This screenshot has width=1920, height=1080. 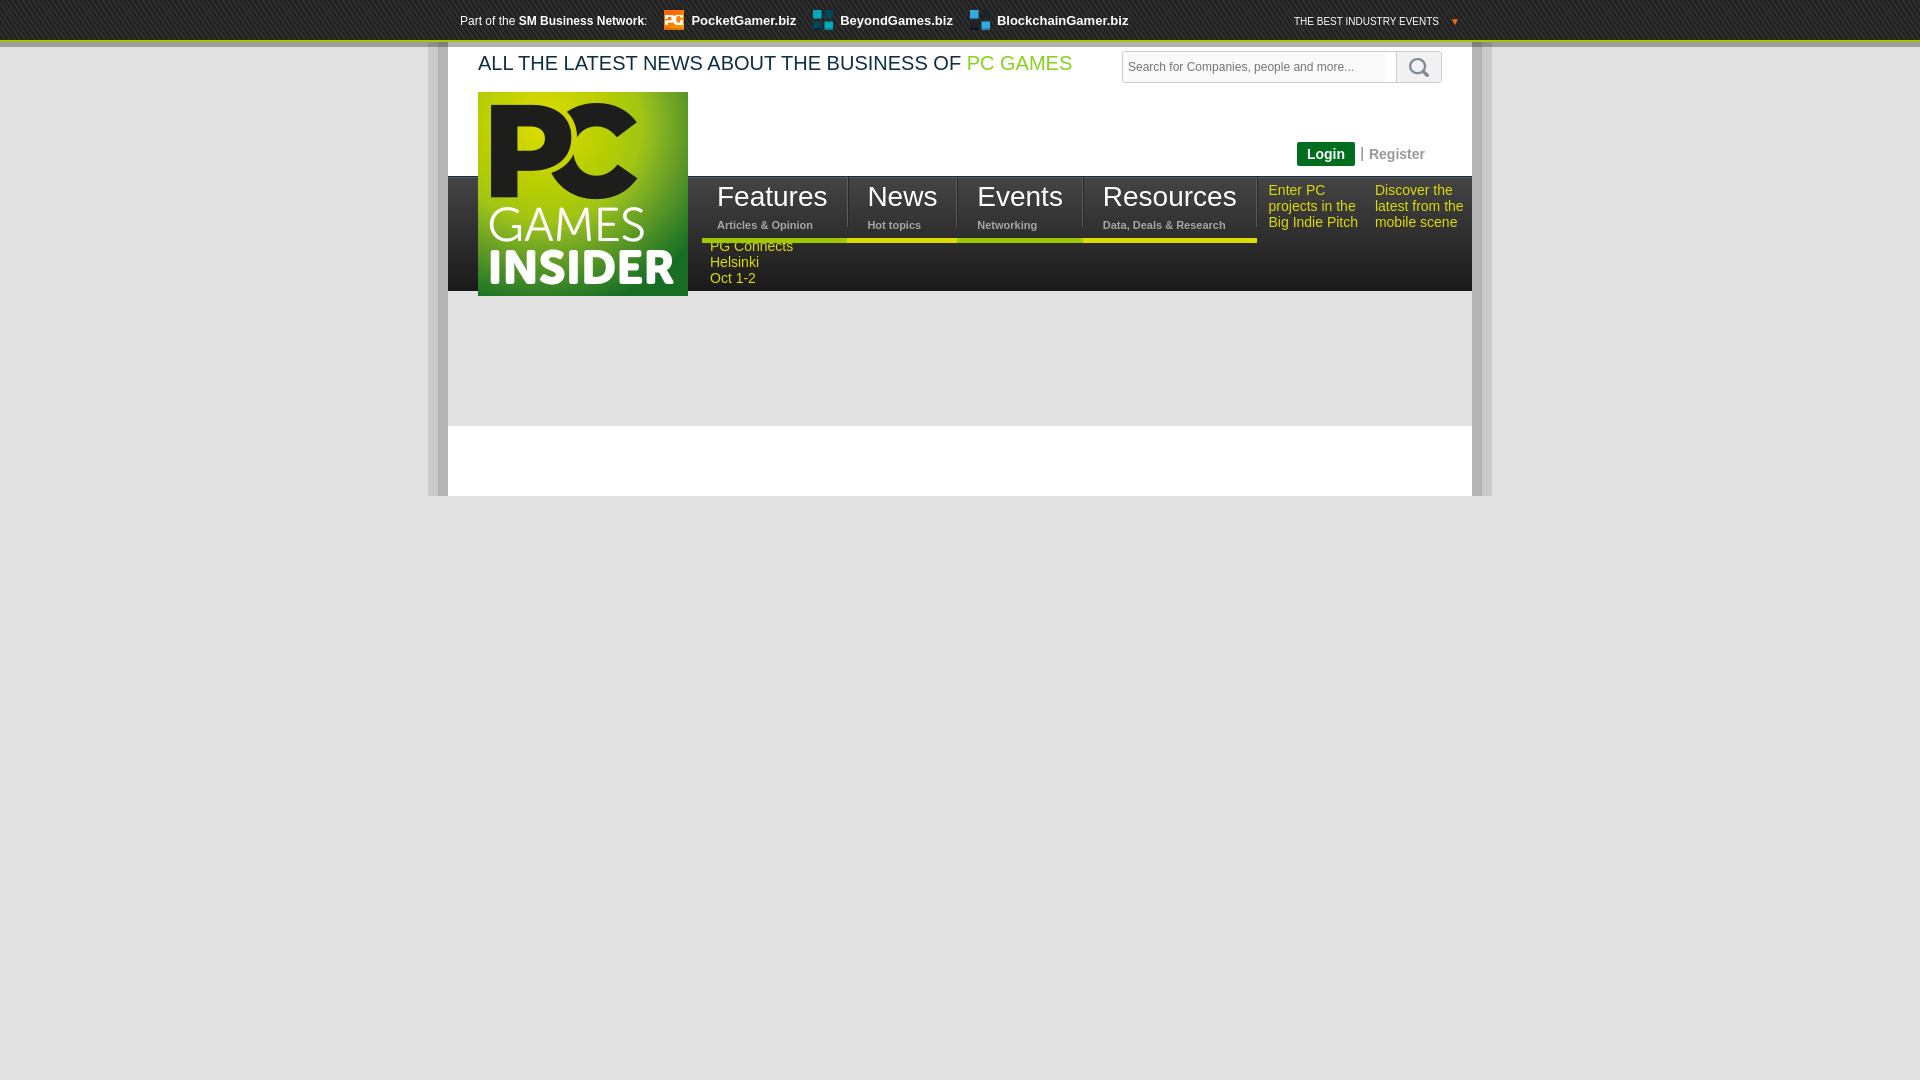 I want to click on 3rd party ad content, so click(x=1066, y=136).